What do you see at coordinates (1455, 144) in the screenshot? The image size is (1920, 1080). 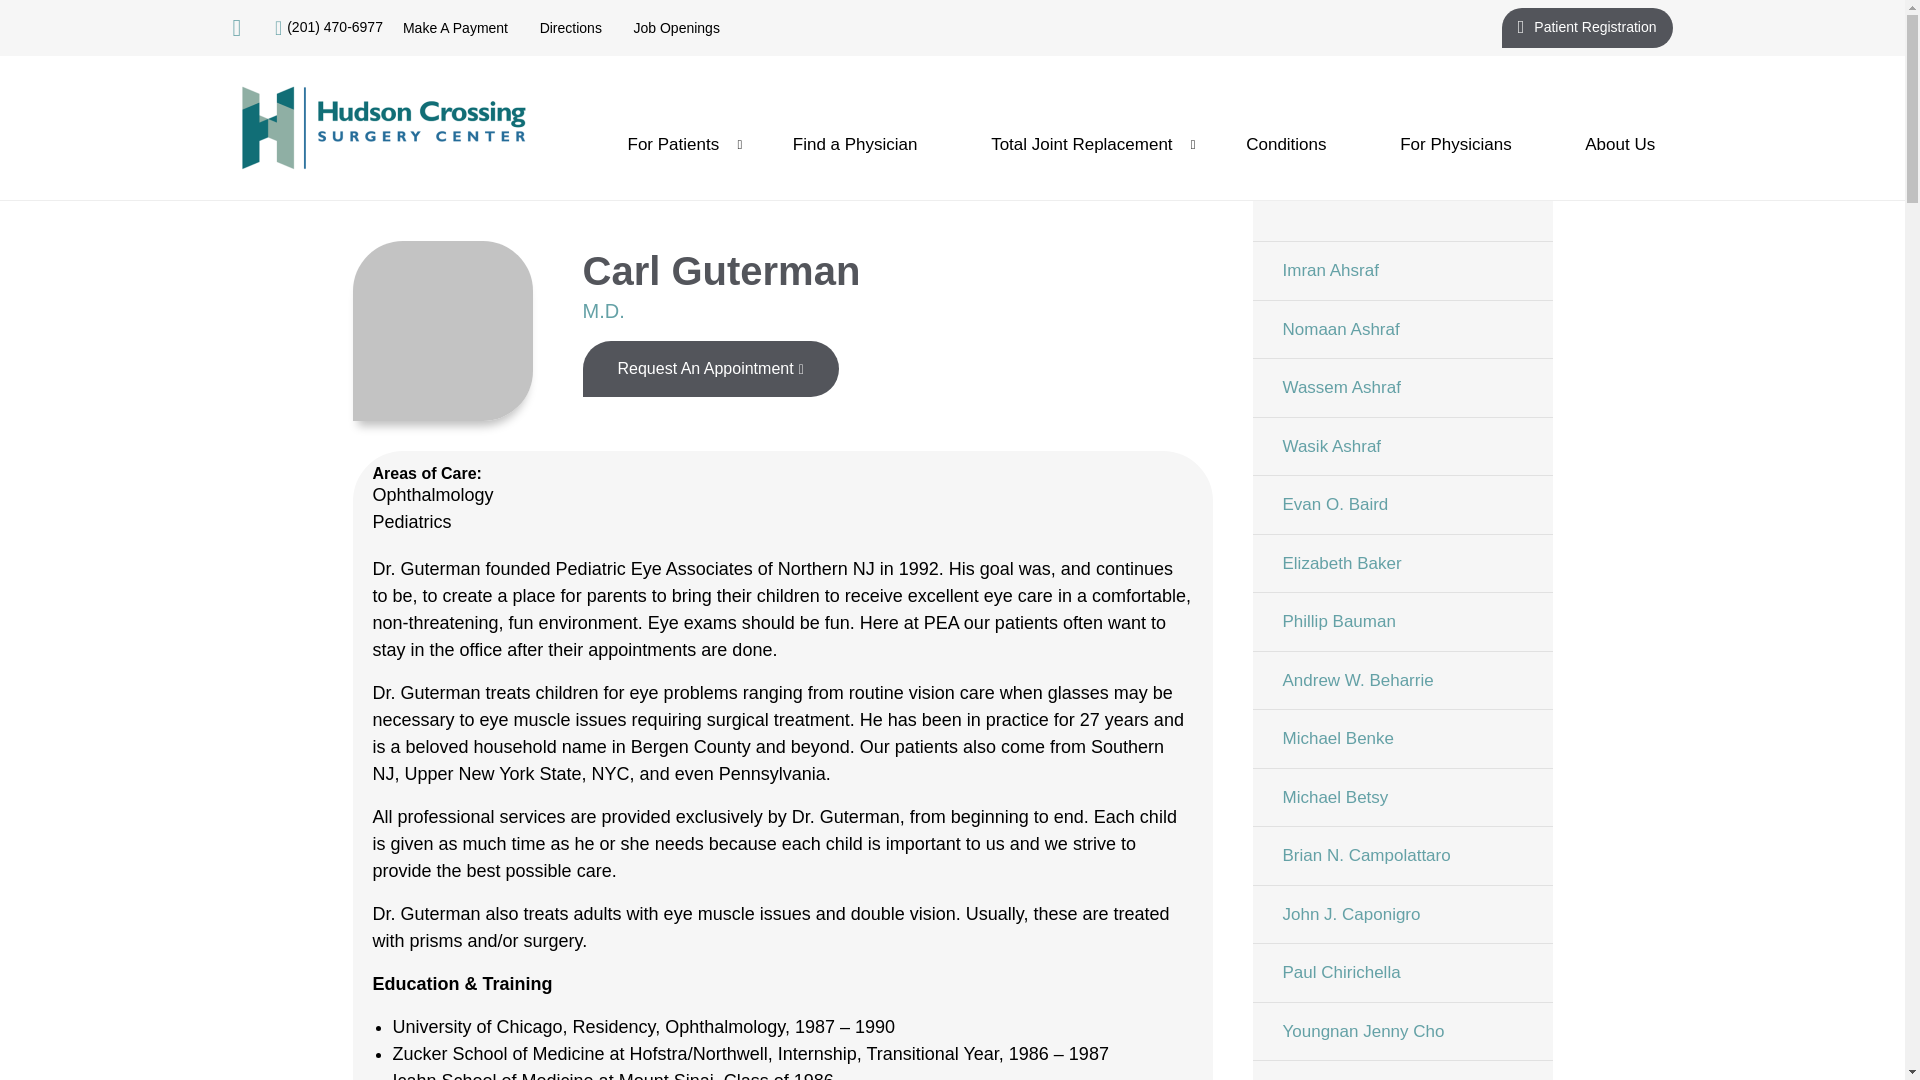 I see `For Physicians` at bounding box center [1455, 144].